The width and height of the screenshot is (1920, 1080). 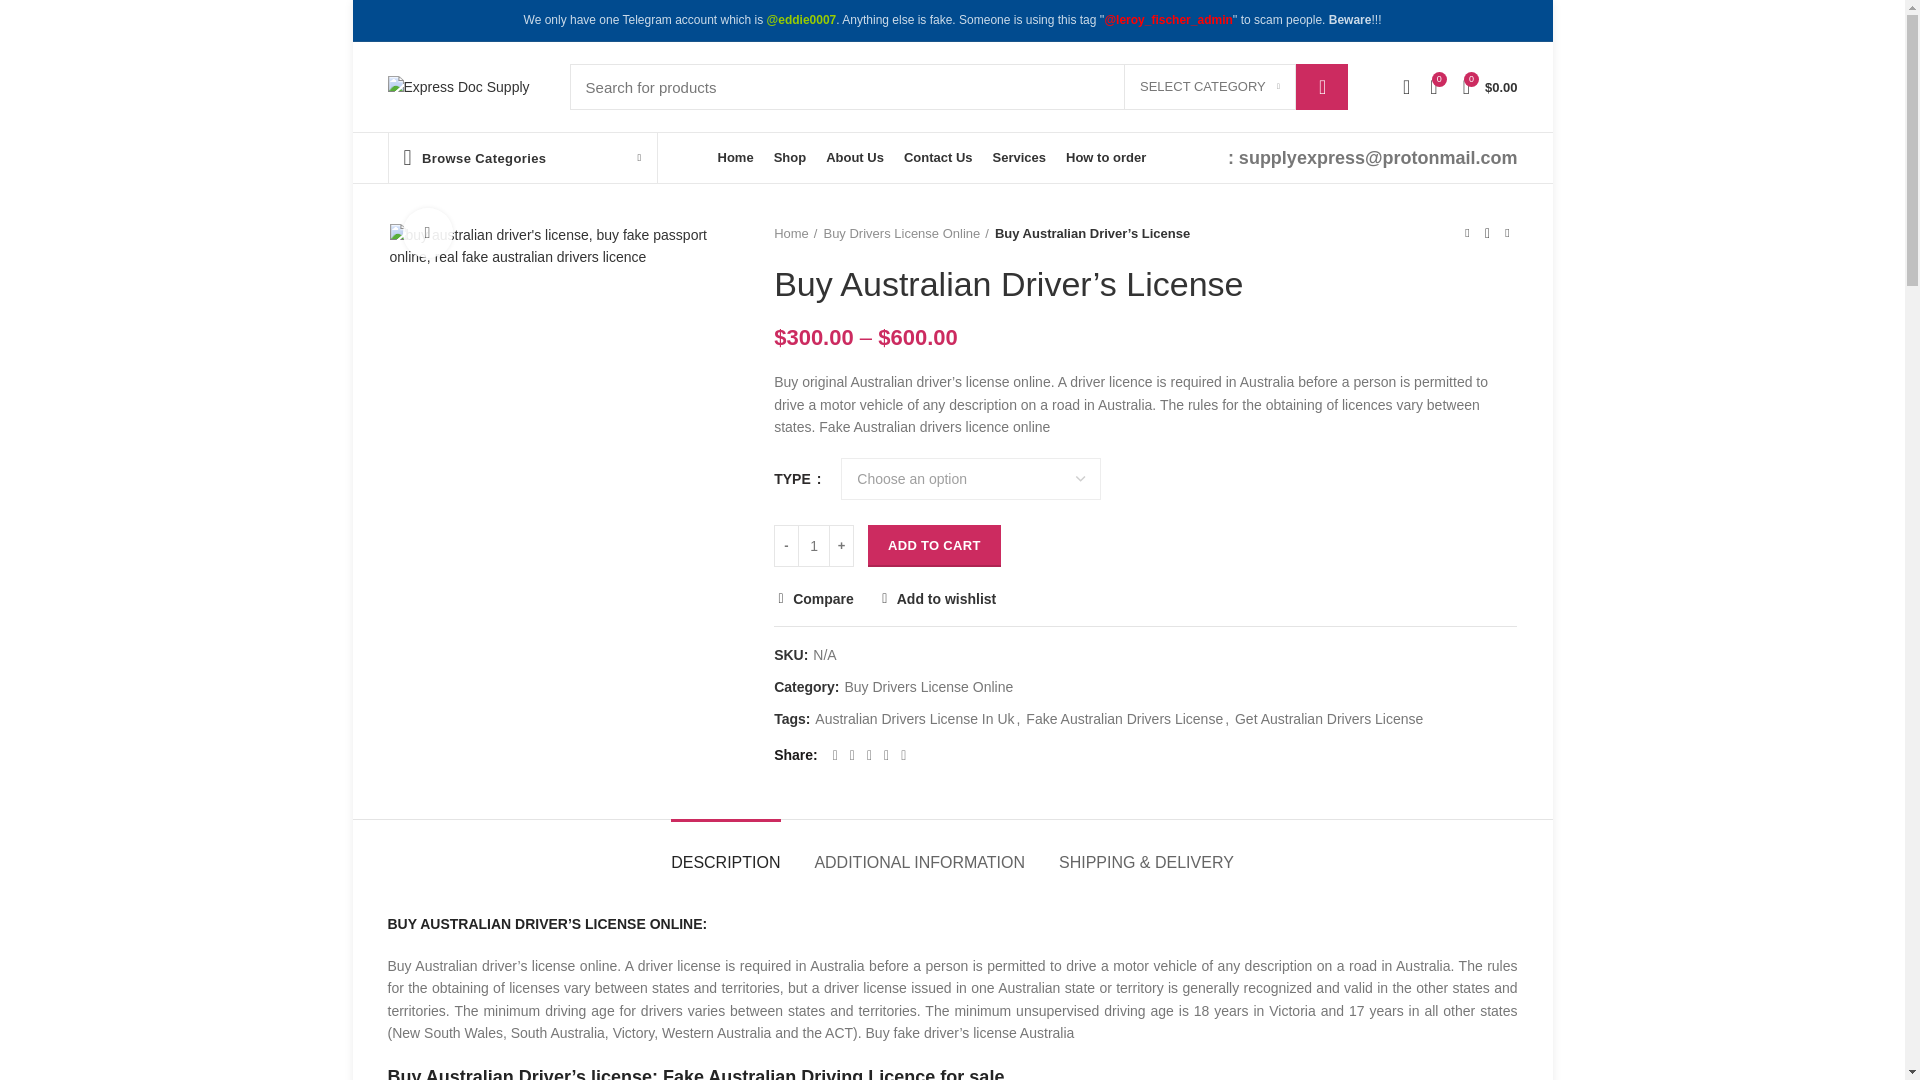 What do you see at coordinates (1406, 86) in the screenshot?
I see `My Wishlist` at bounding box center [1406, 86].